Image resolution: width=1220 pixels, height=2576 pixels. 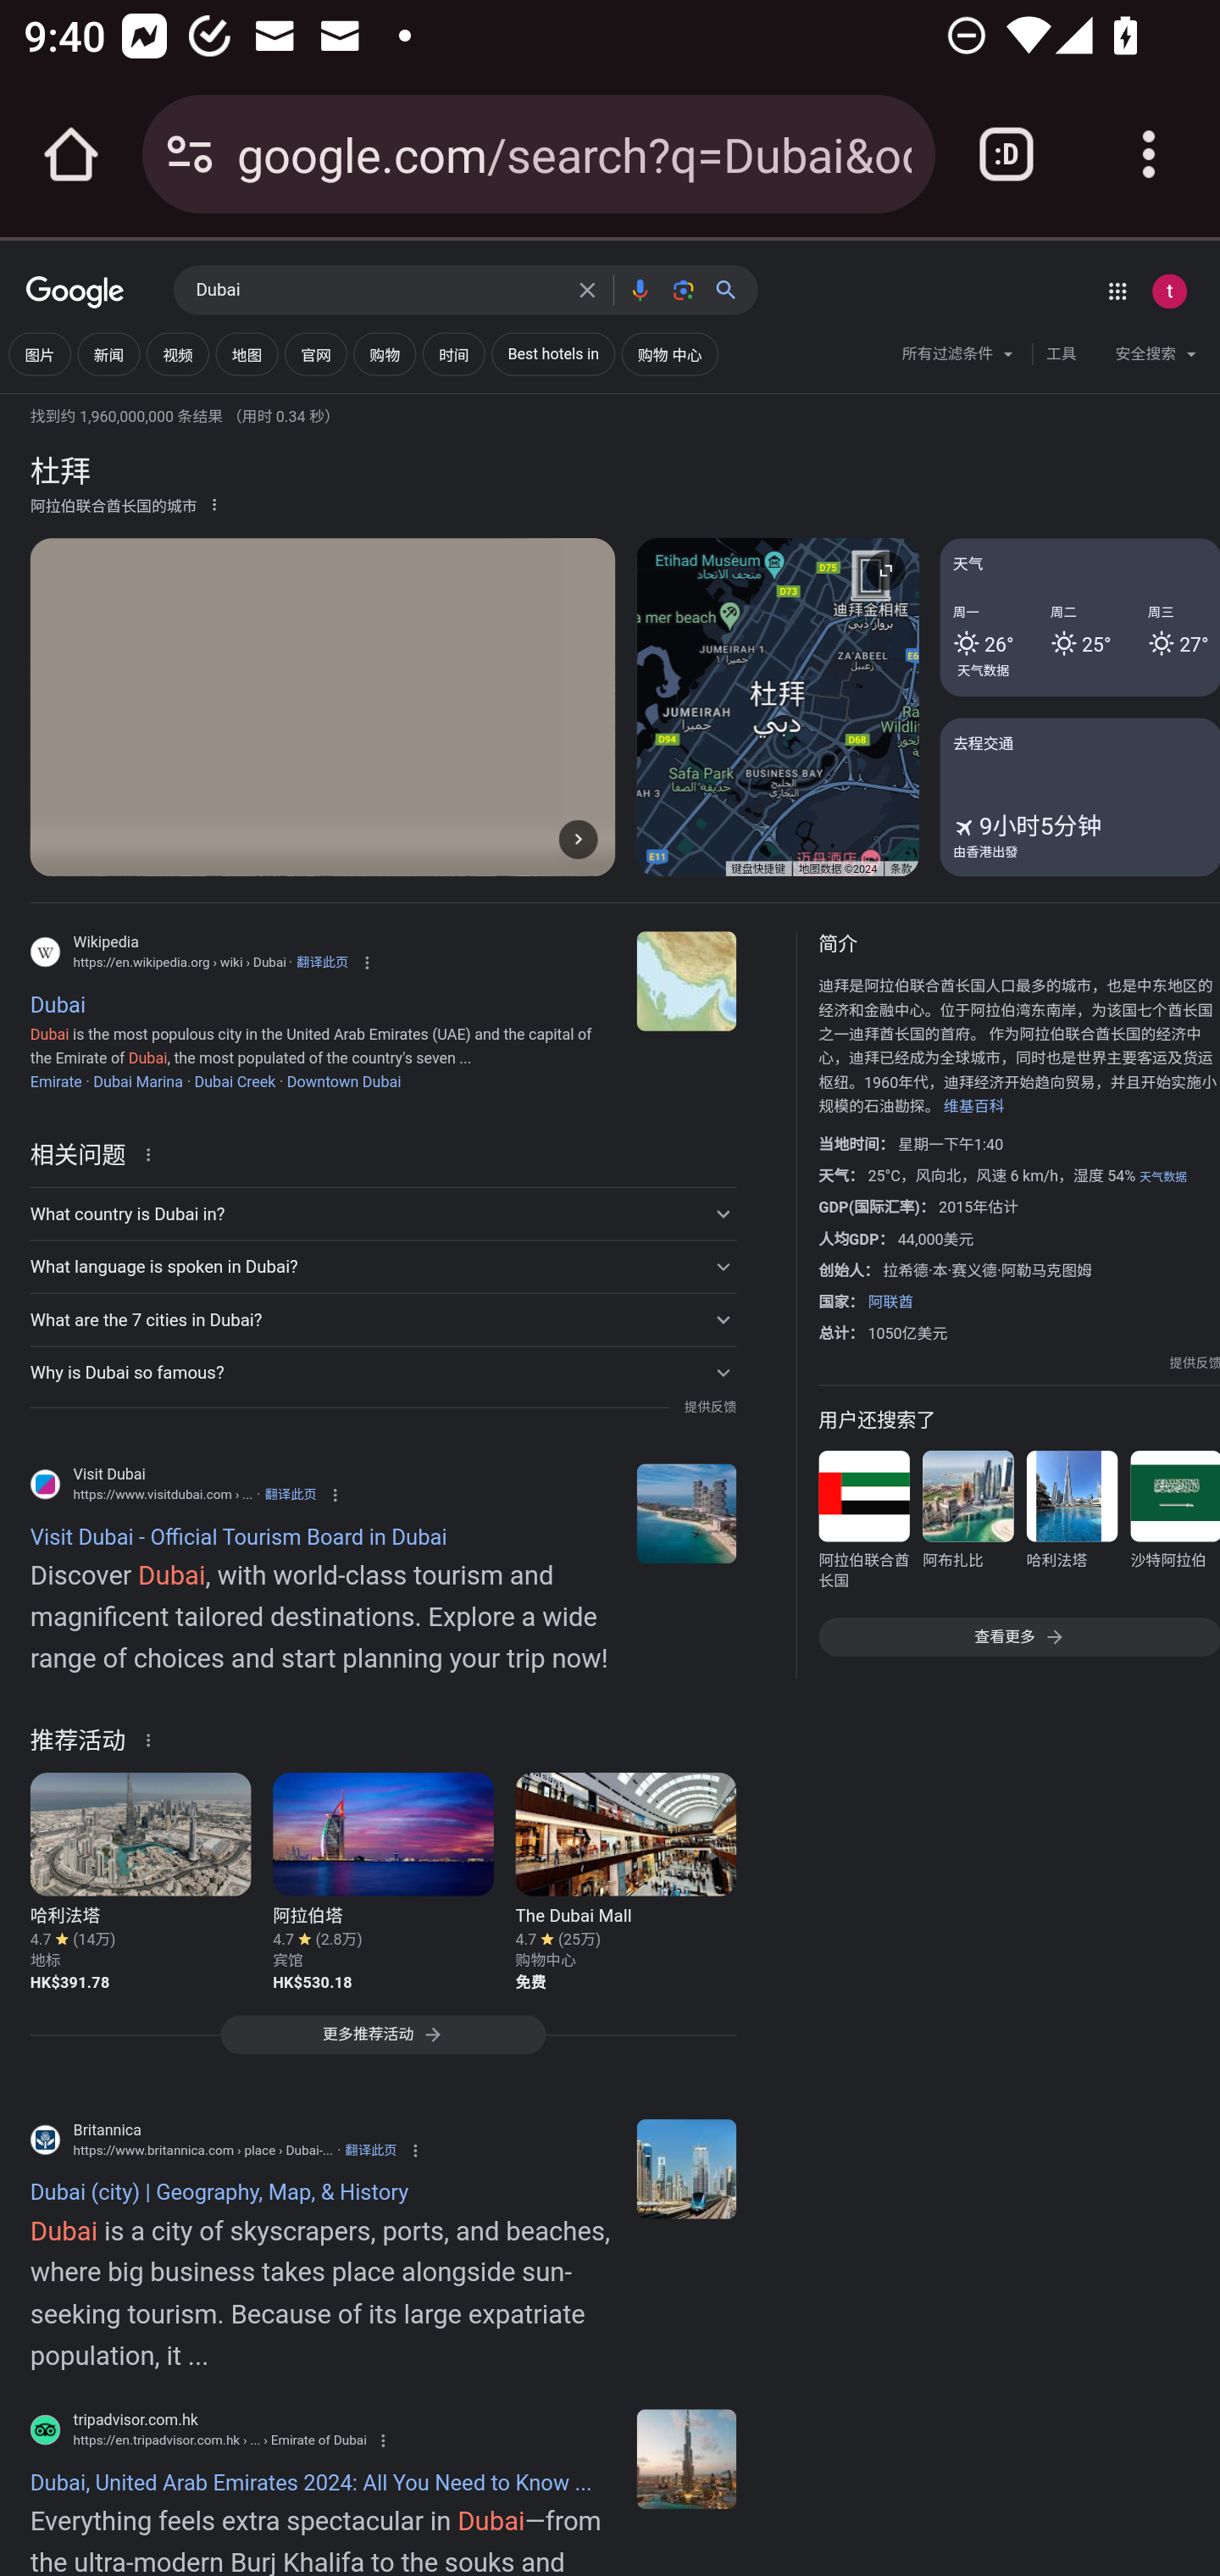 I want to click on Open the home page, so click(x=71, y=154).